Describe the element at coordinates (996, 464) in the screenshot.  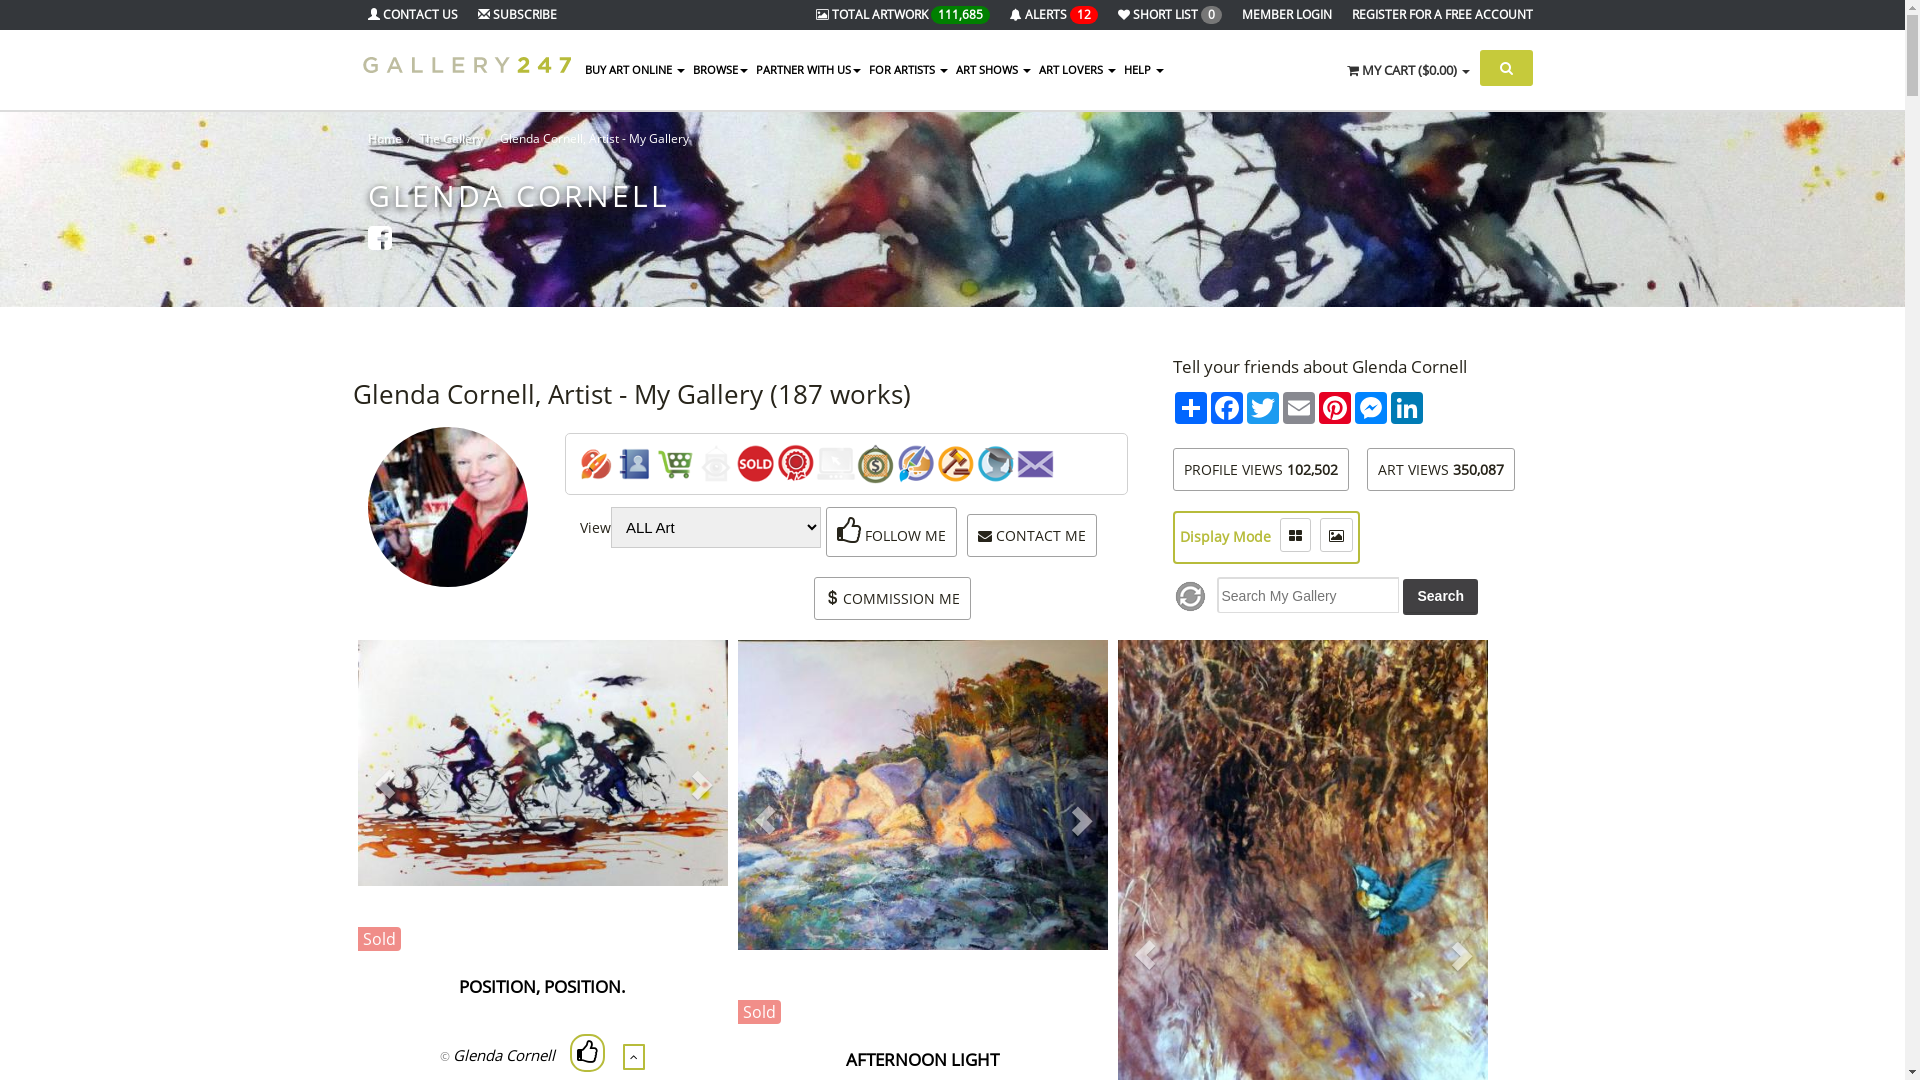
I see `I am an Art Teacher ` at that location.